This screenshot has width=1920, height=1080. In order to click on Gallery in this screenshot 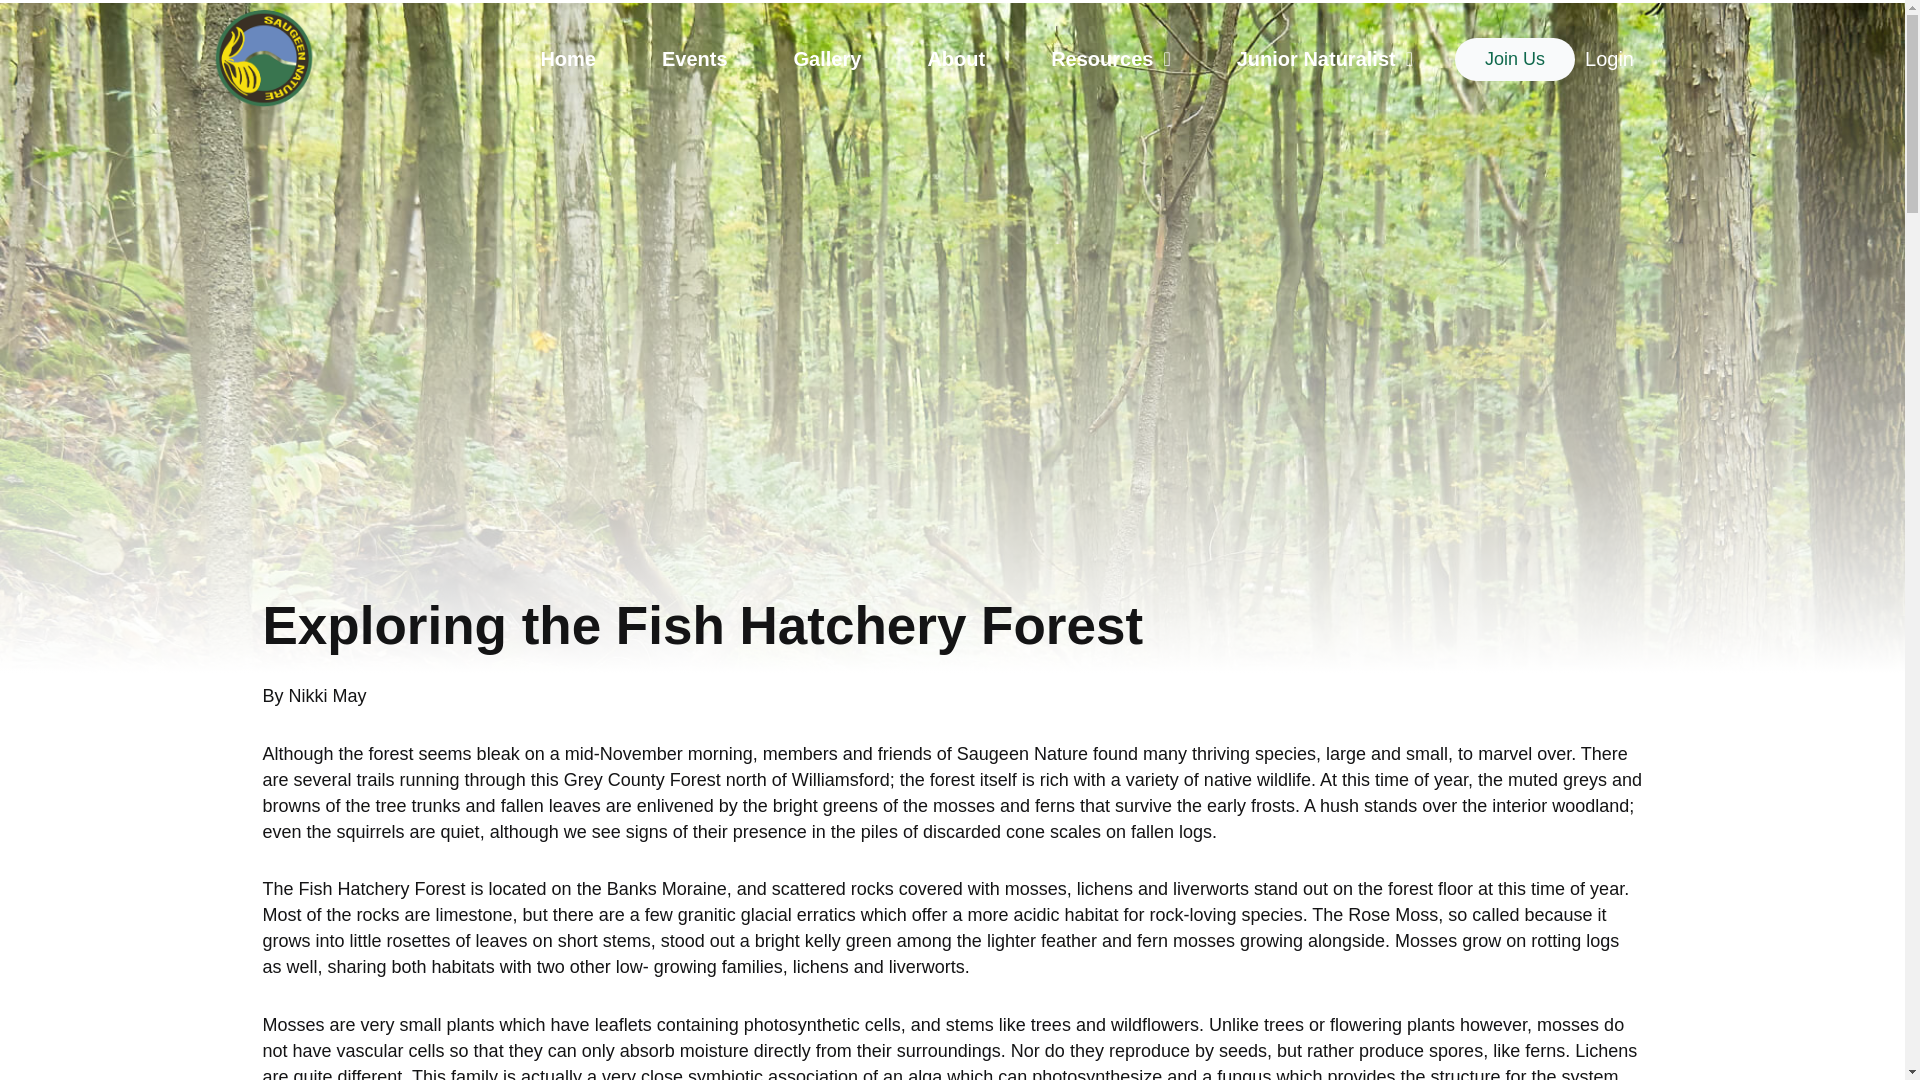, I will do `click(827, 58)`.